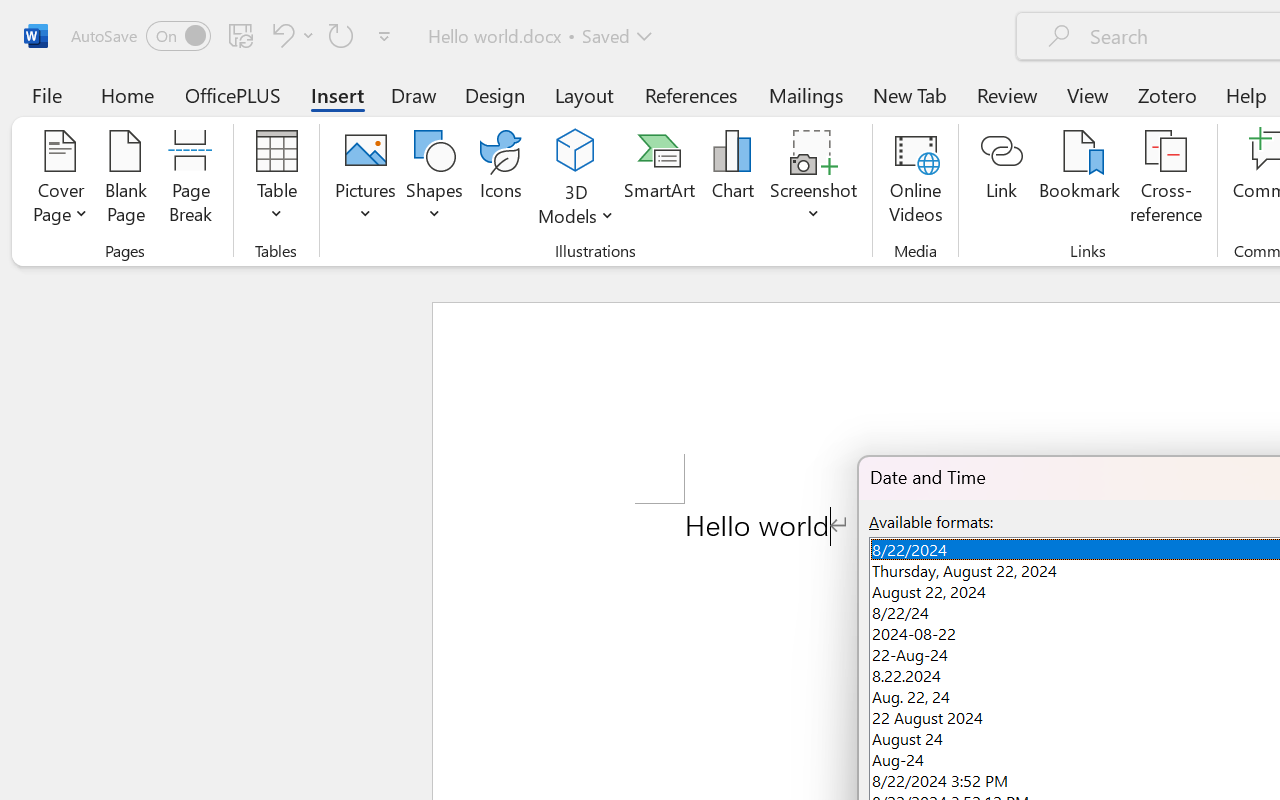 The image size is (1280, 800). What do you see at coordinates (500, 180) in the screenshot?
I see `Icons` at bounding box center [500, 180].